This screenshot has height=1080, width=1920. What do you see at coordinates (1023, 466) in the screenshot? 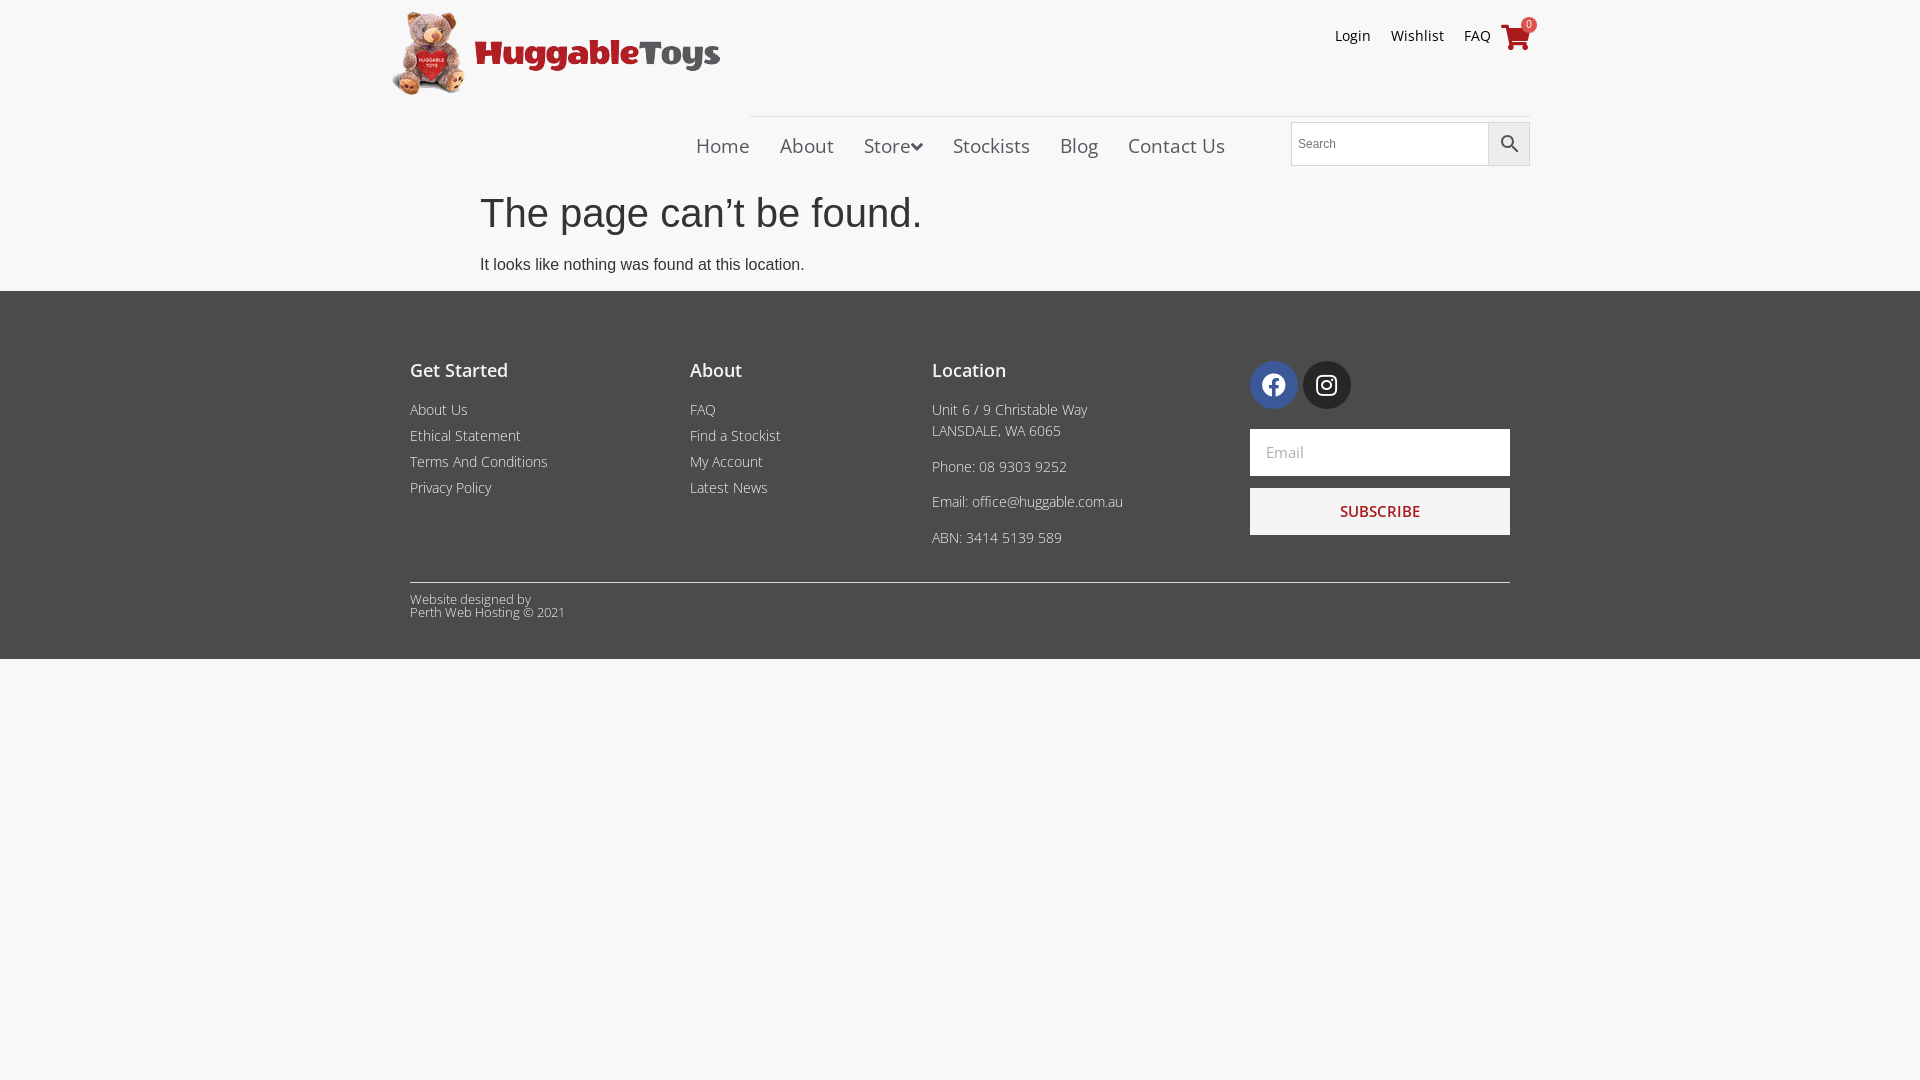
I see `08 9303 9252` at bounding box center [1023, 466].